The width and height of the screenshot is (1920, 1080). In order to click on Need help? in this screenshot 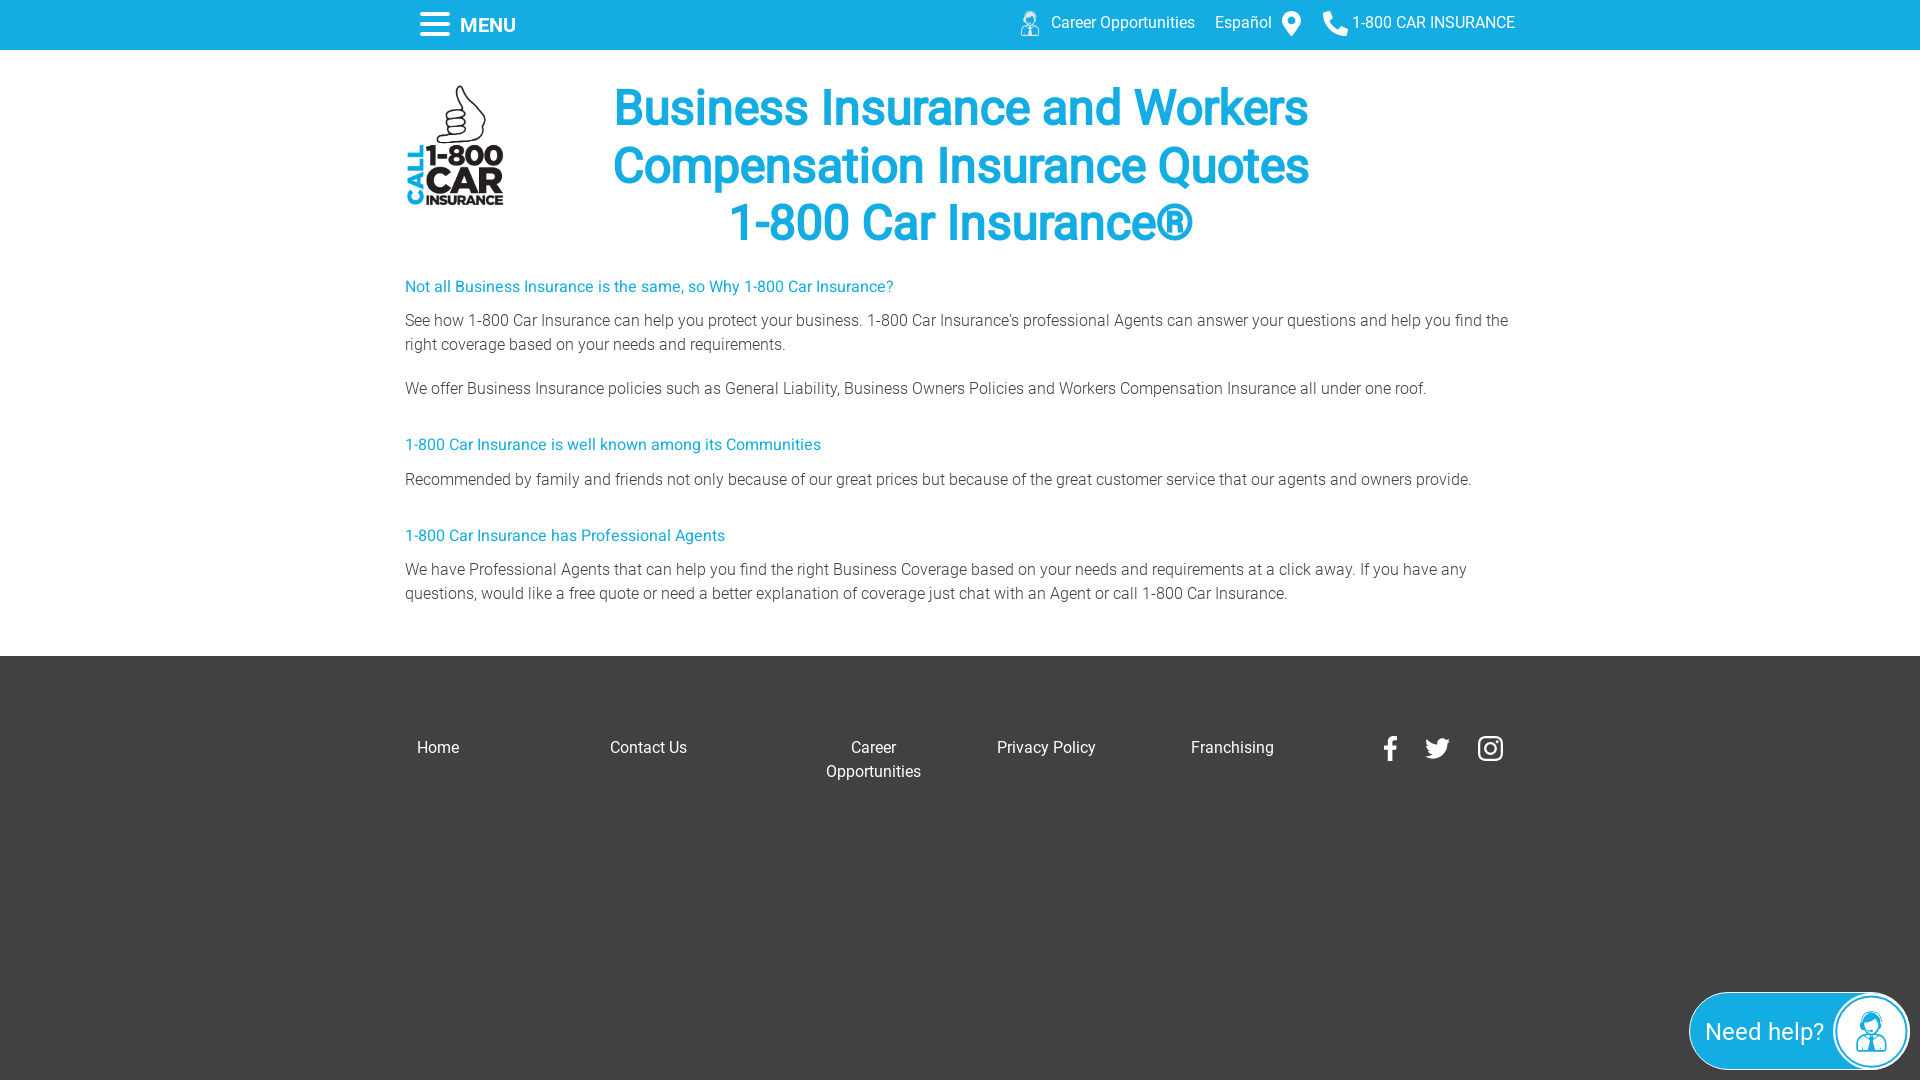, I will do `click(1800, 1031)`.